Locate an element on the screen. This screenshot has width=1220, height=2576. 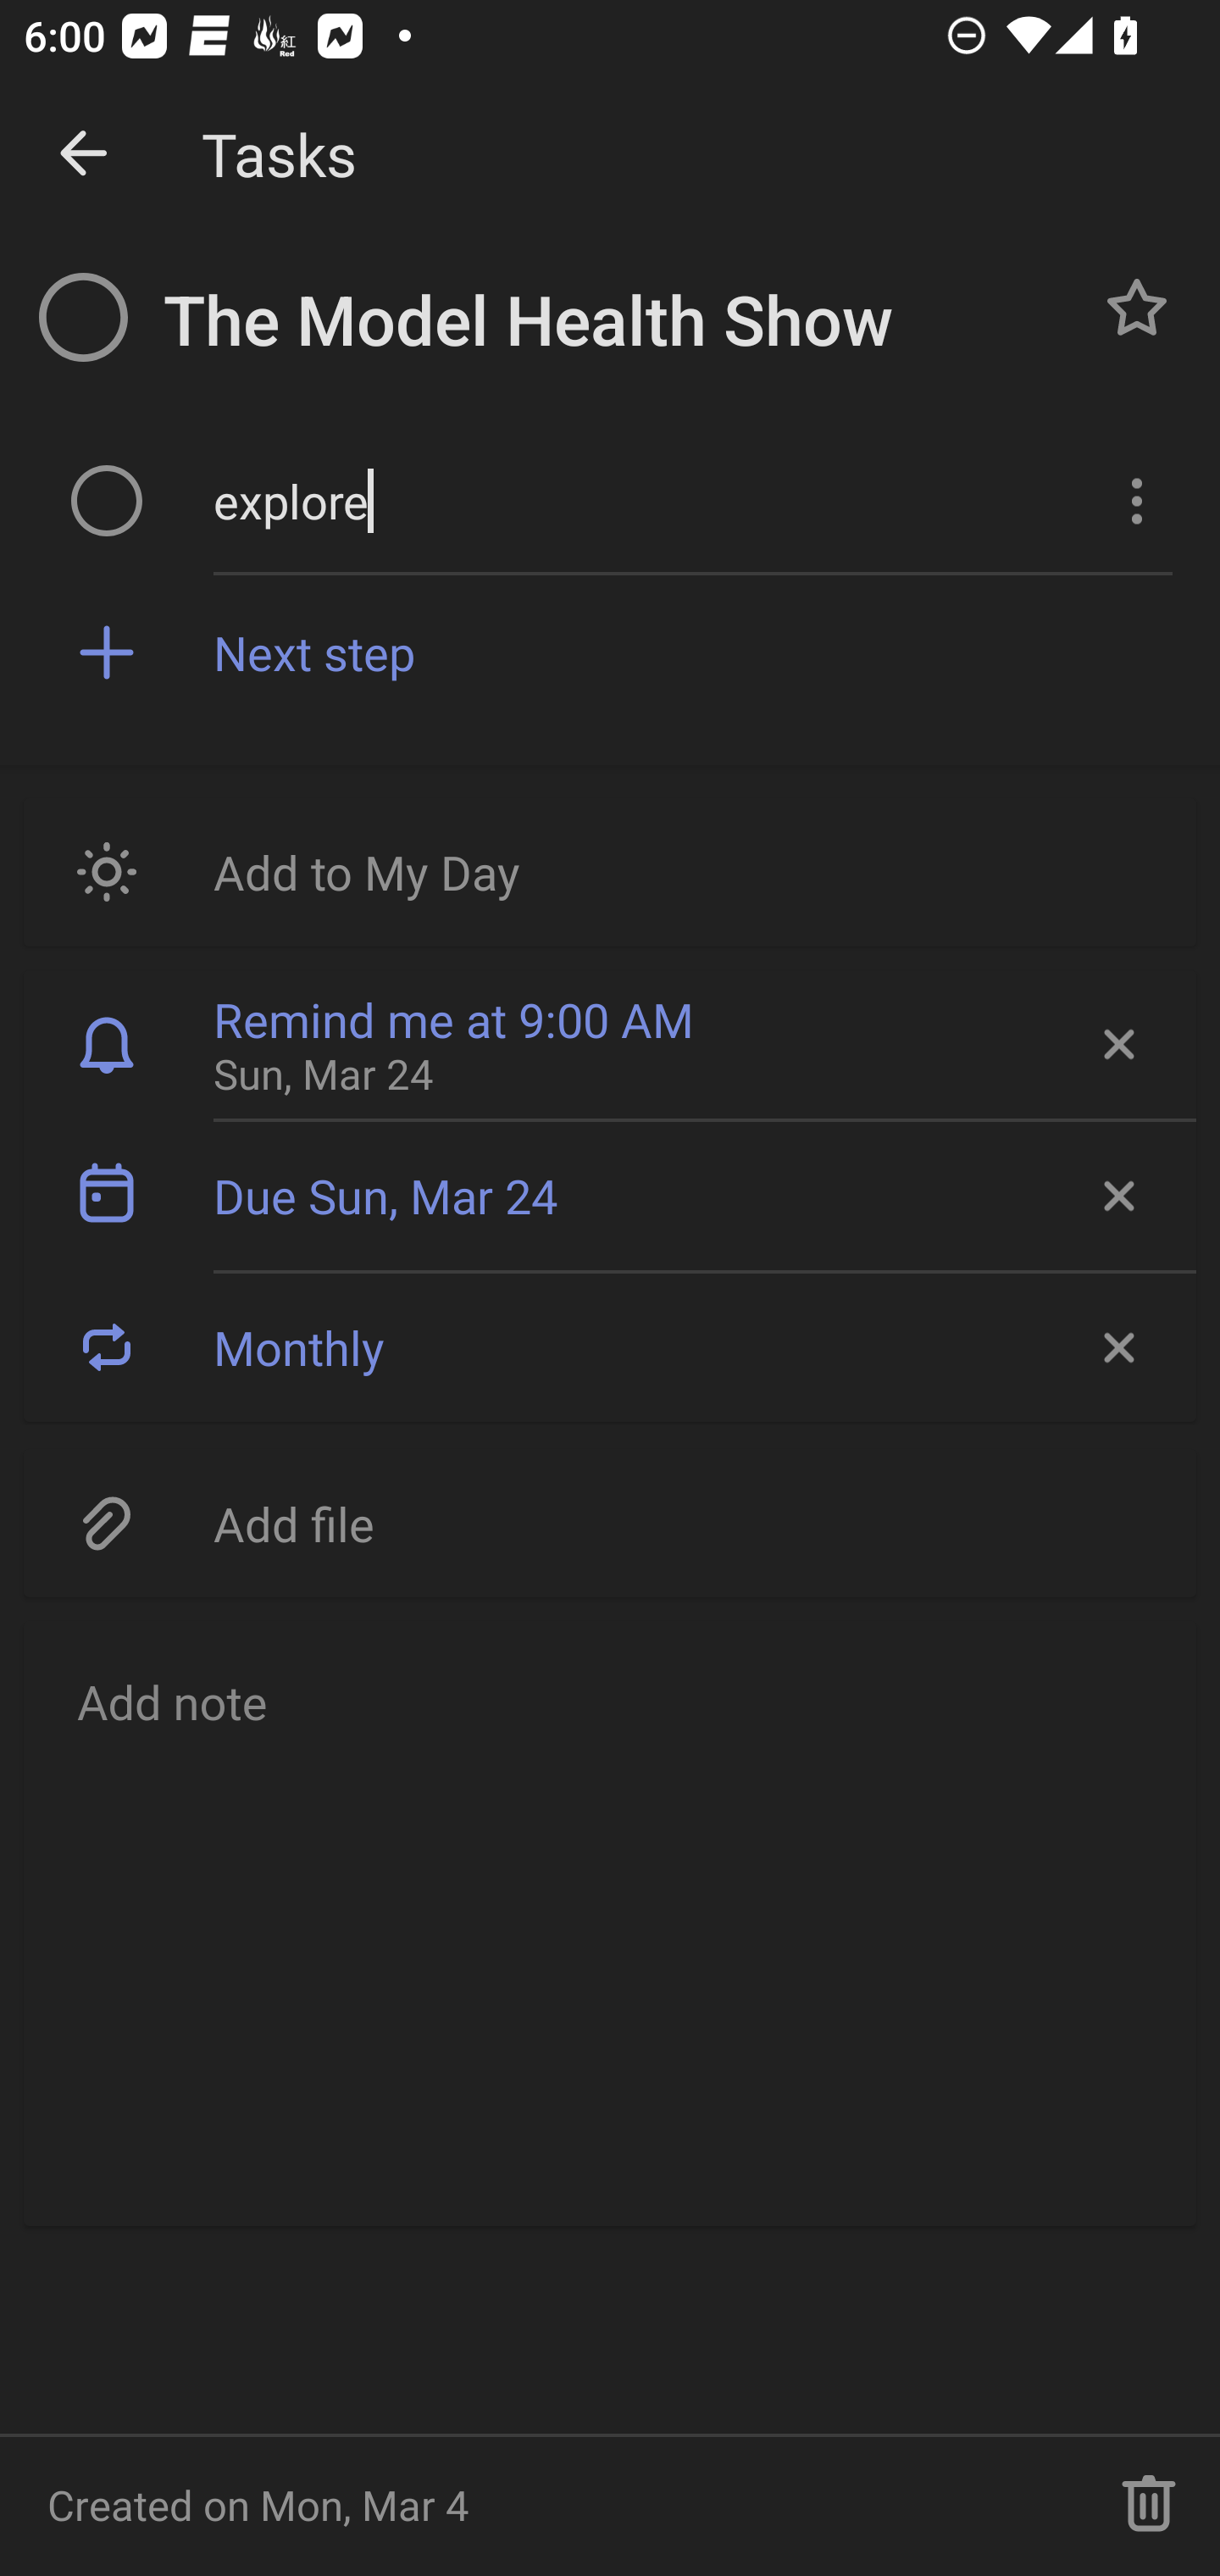
Due Sun, Mar 24 Due Sun, Mar 24 Remove due date is located at coordinates (610, 1196).